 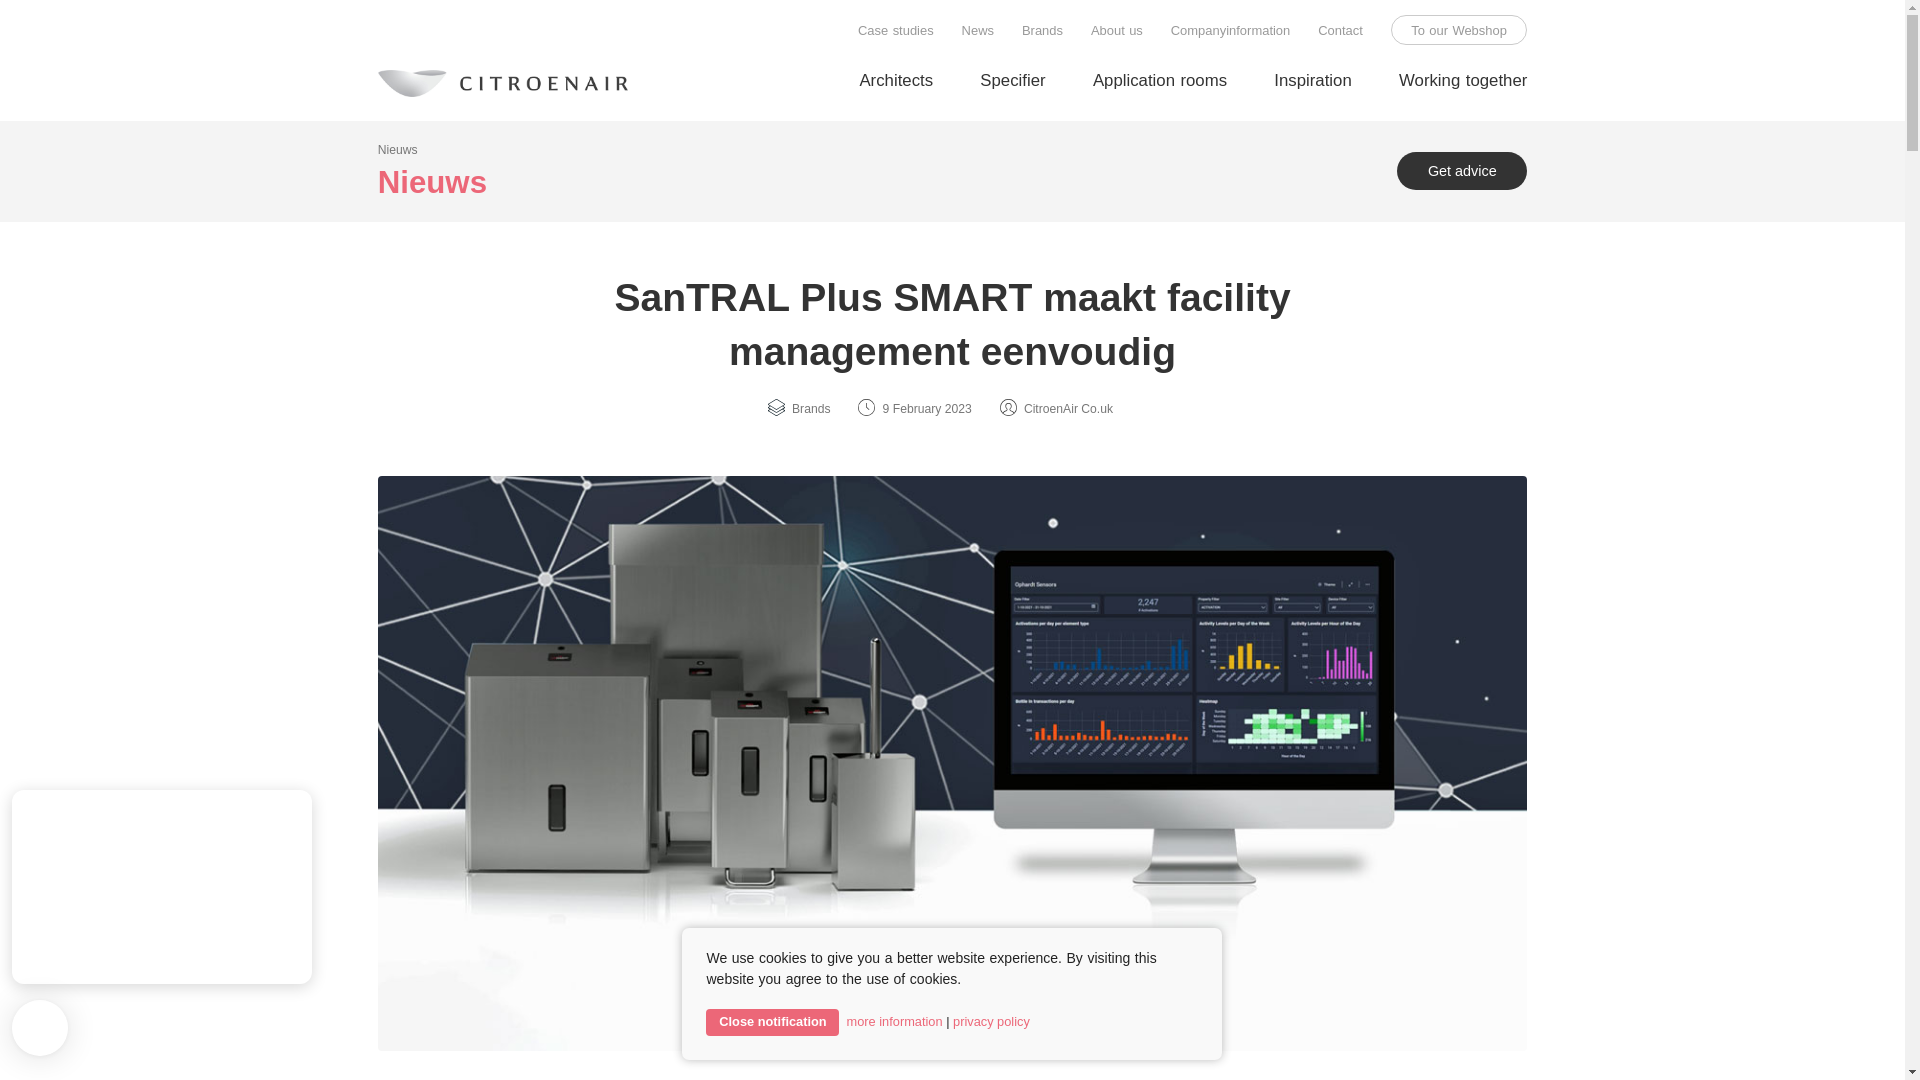 What do you see at coordinates (894, 1022) in the screenshot?
I see `more information` at bounding box center [894, 1022].